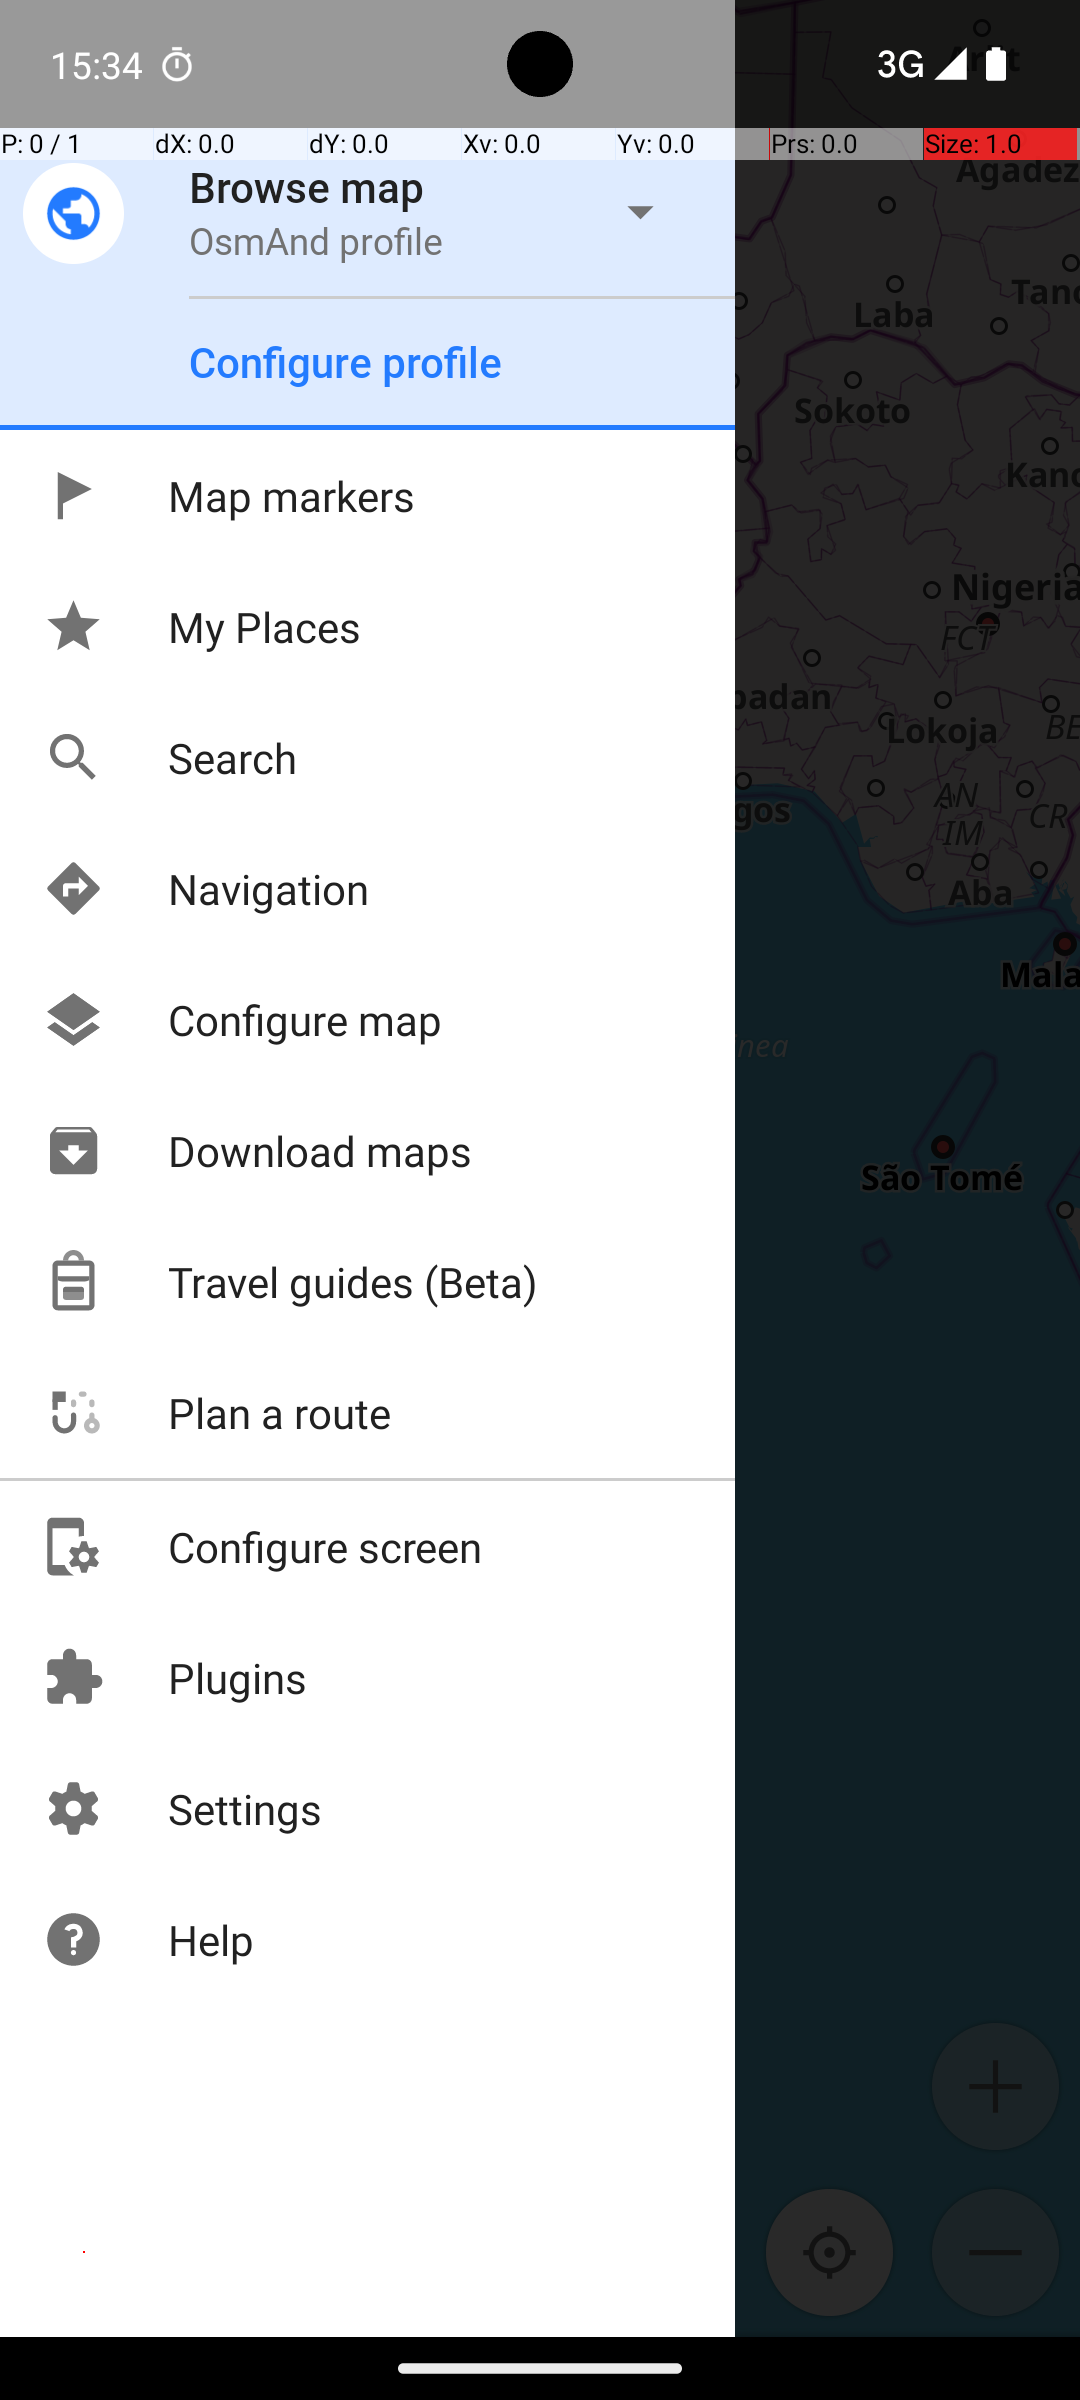  Describe the element at coordinates (290, 1282) in the screenshot. I see `Travel guides (Beta)` at that location.